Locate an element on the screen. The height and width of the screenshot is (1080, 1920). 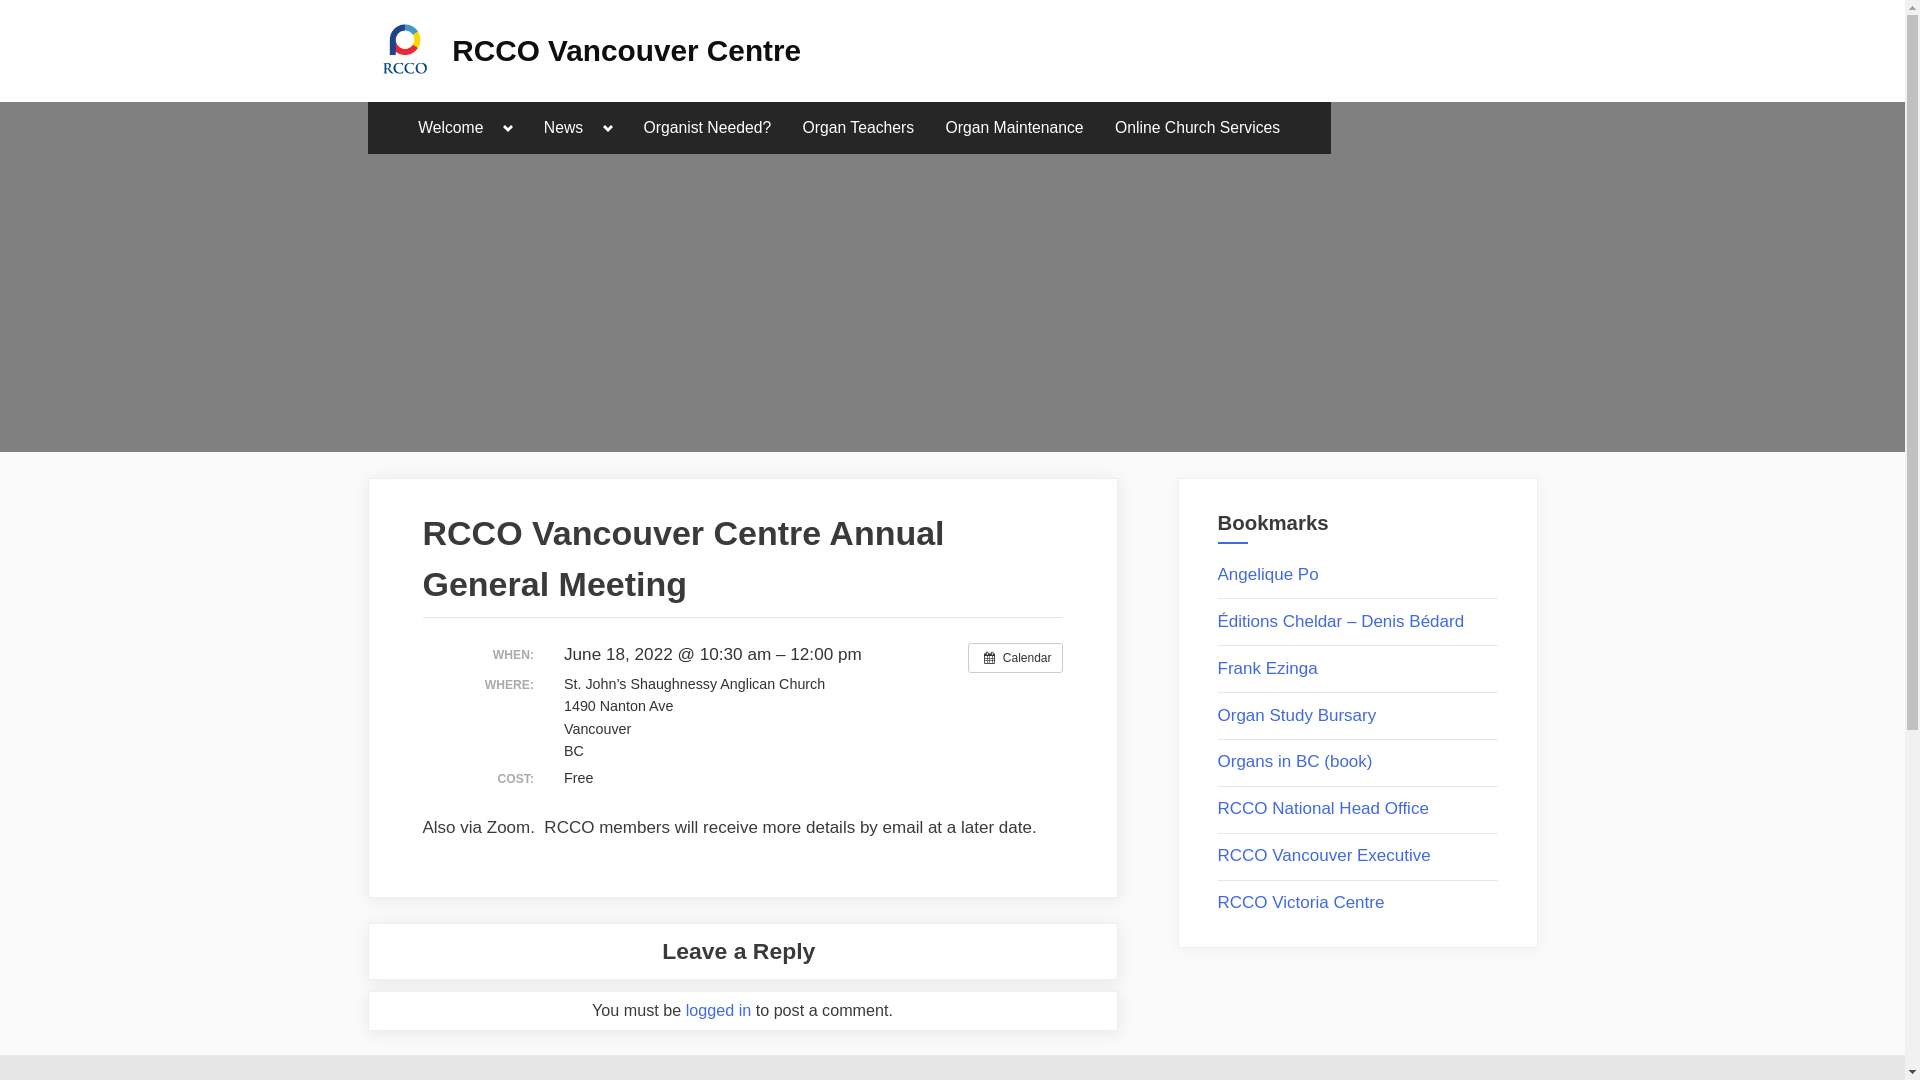
RCCO Vancouver Executive is located at coordinates (1324, 856).